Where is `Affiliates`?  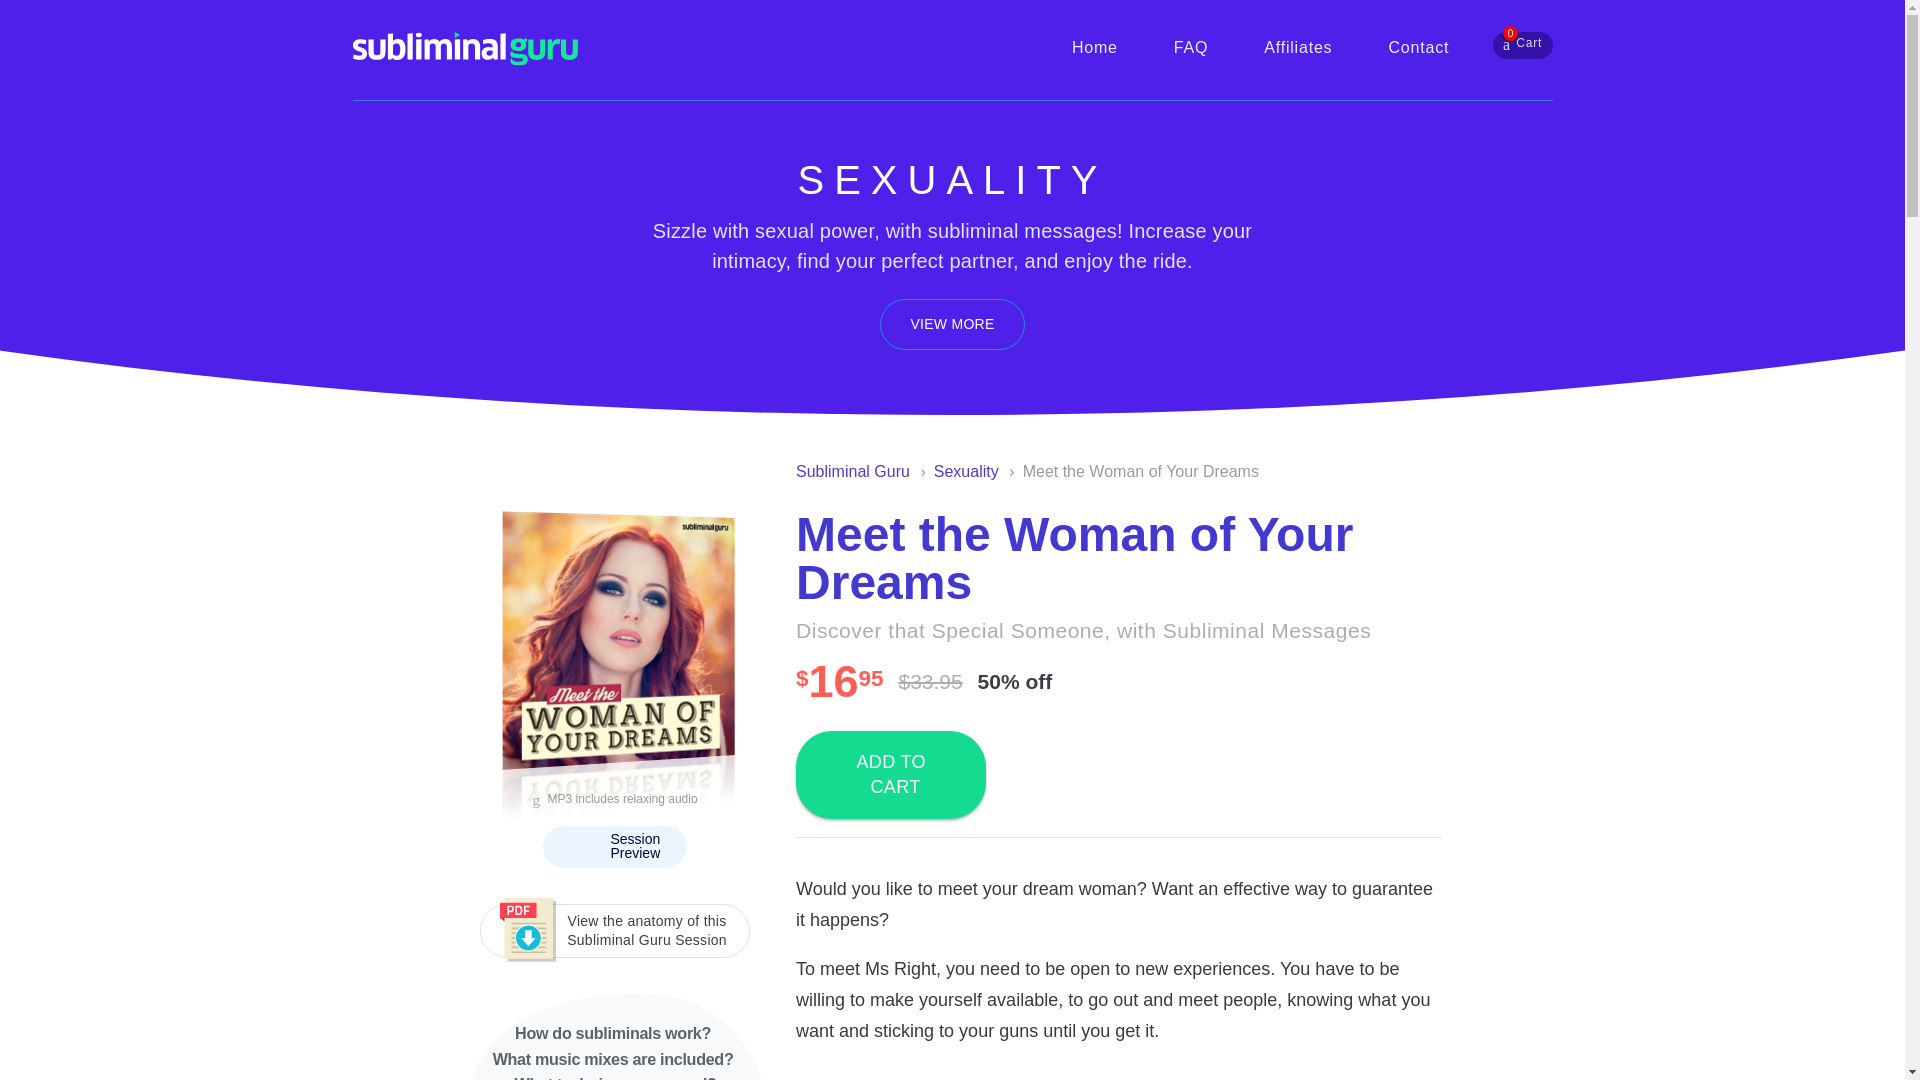 Affiliates is located at coordinates (952, 324).